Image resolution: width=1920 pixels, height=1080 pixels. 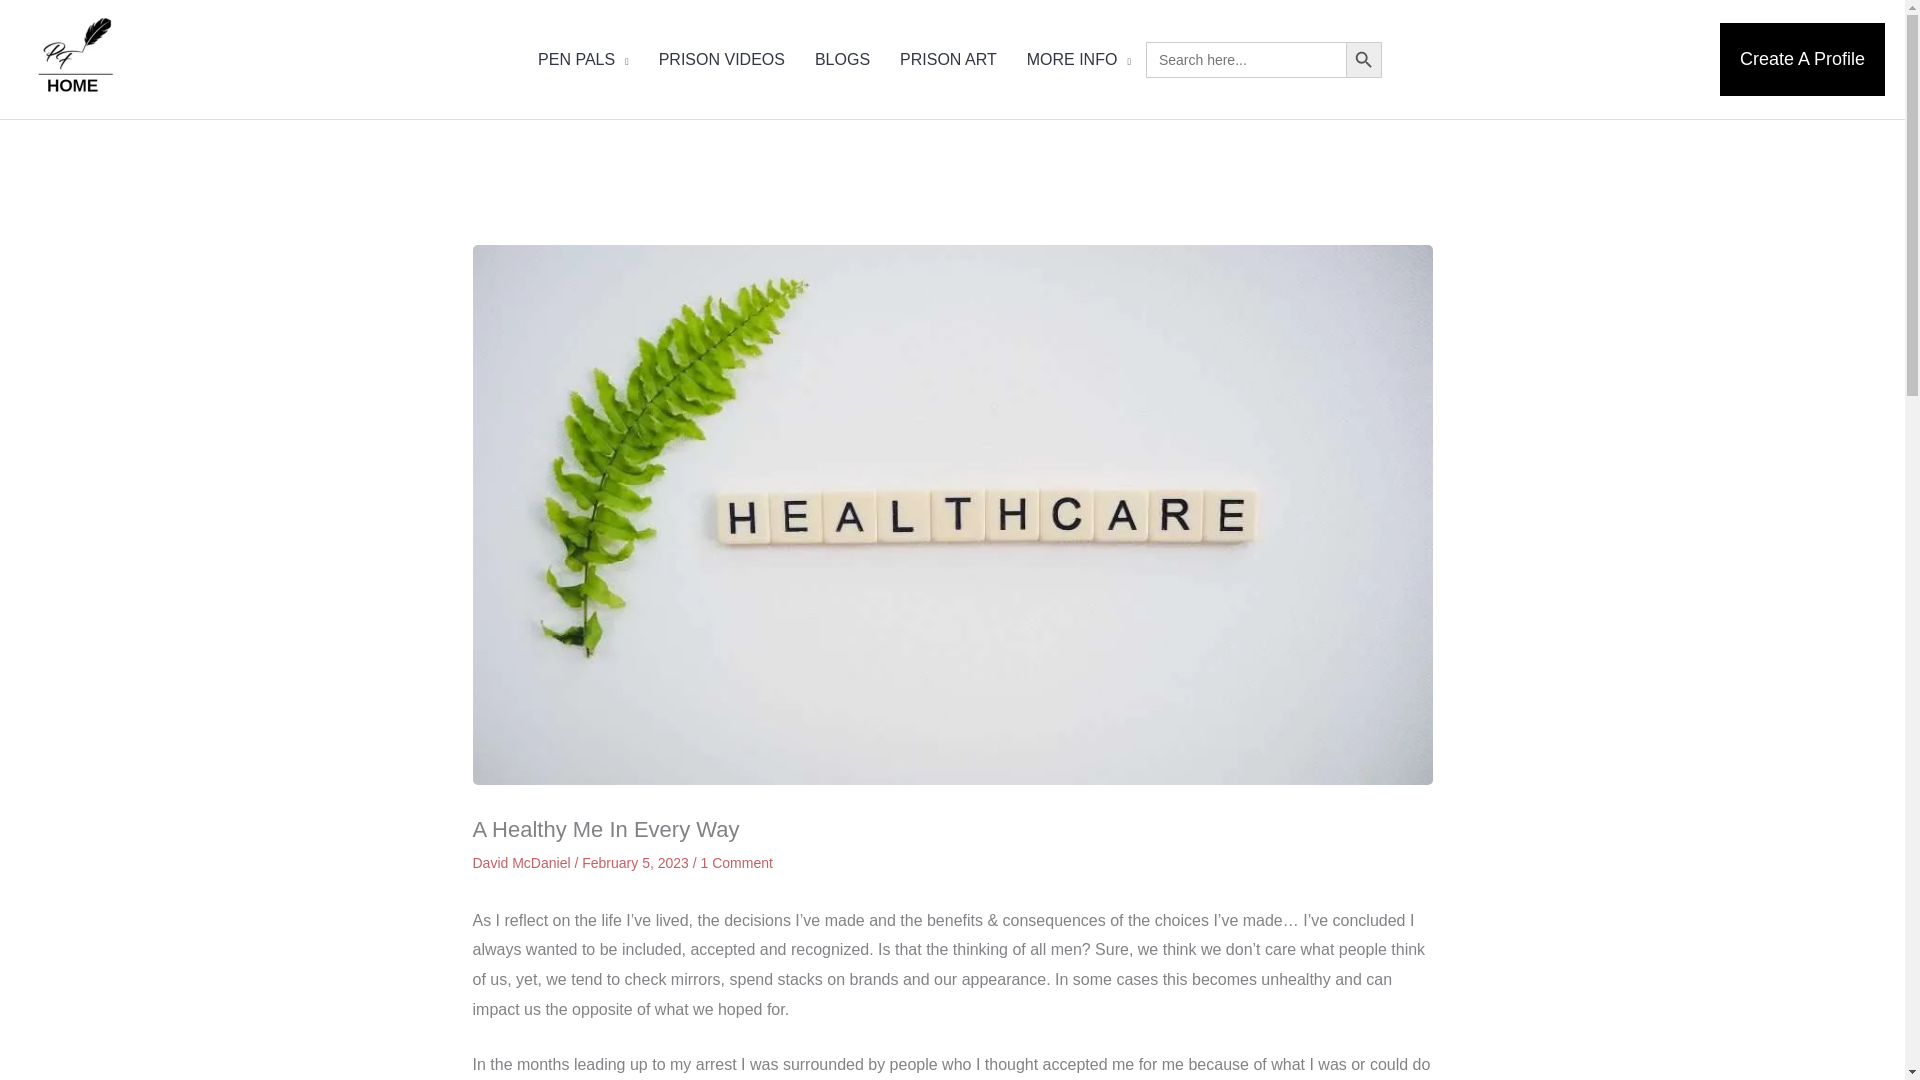 What do you see at coordinates (582, 60) in the screenshot?
I see `PEN PALS` at bounding box center [582, 60].